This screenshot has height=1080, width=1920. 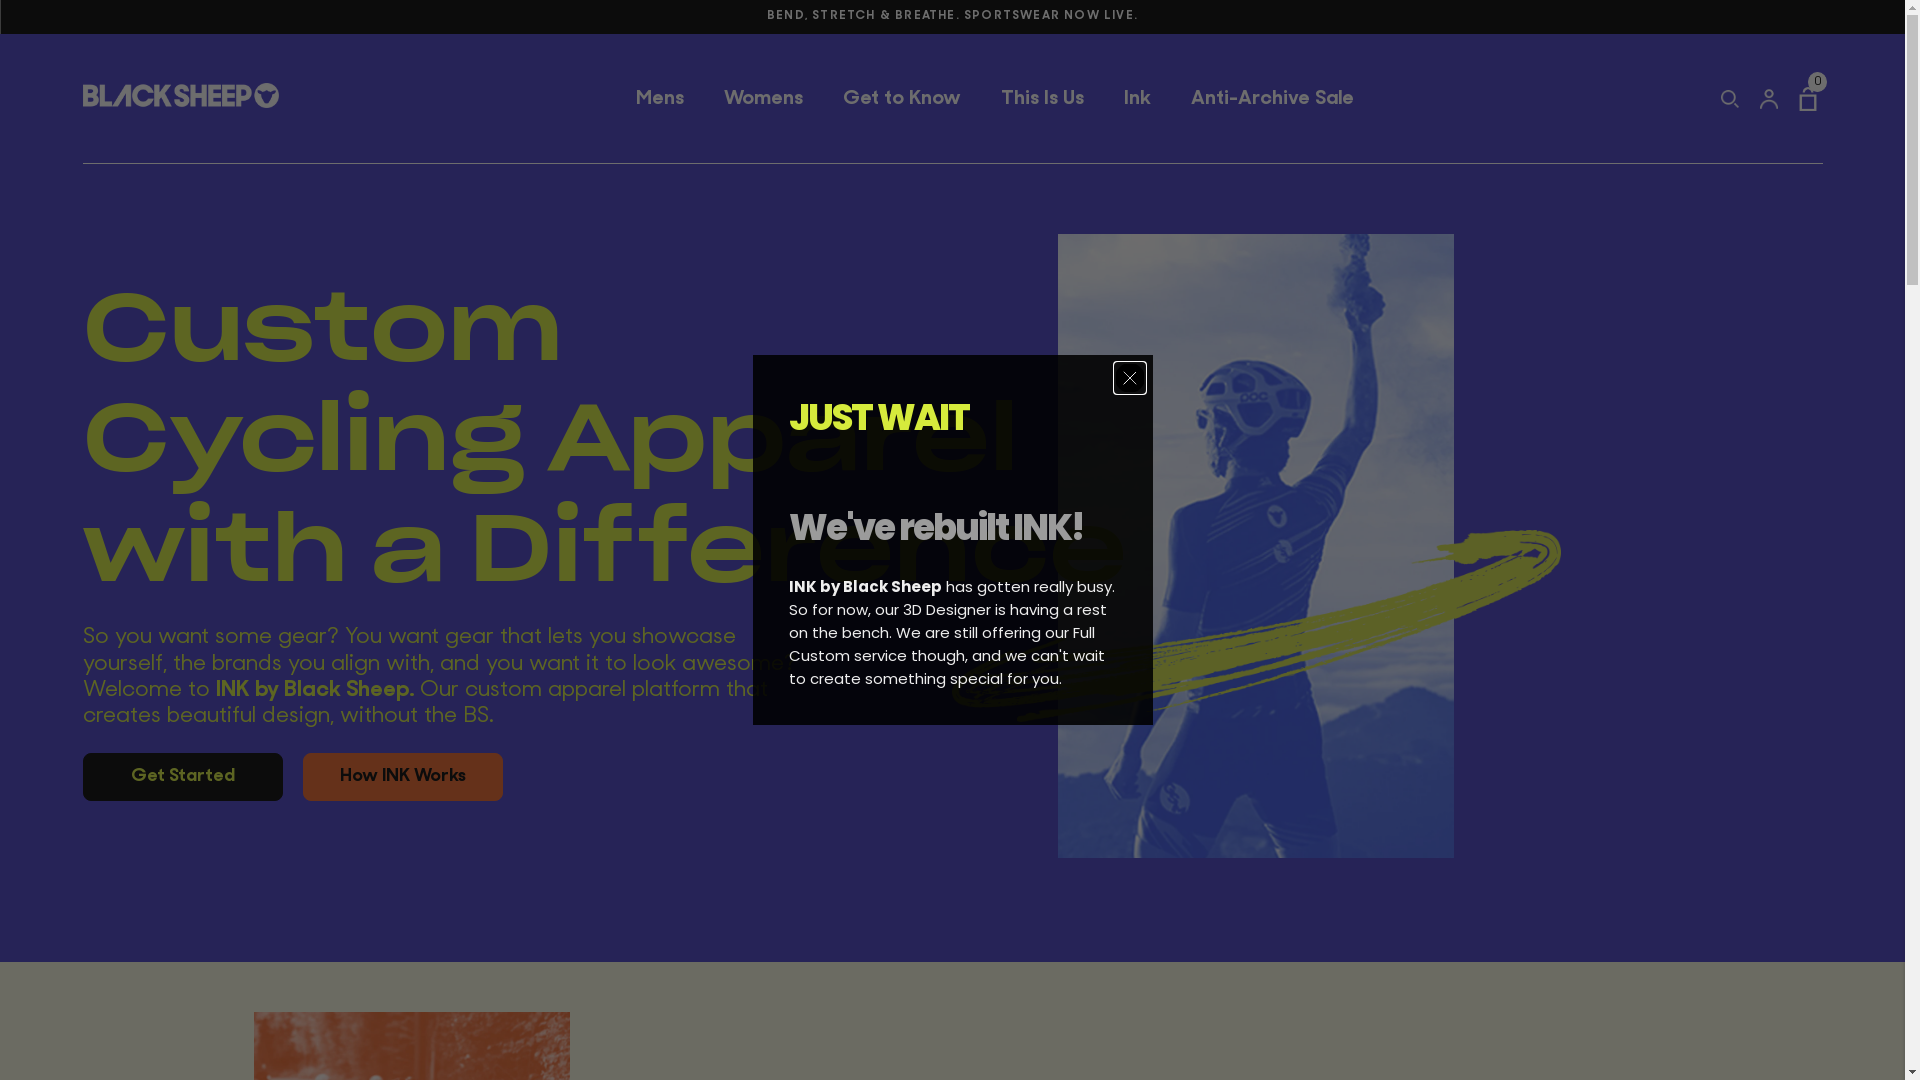 I want to click on This Is Us, so click(x=1042, y=99).